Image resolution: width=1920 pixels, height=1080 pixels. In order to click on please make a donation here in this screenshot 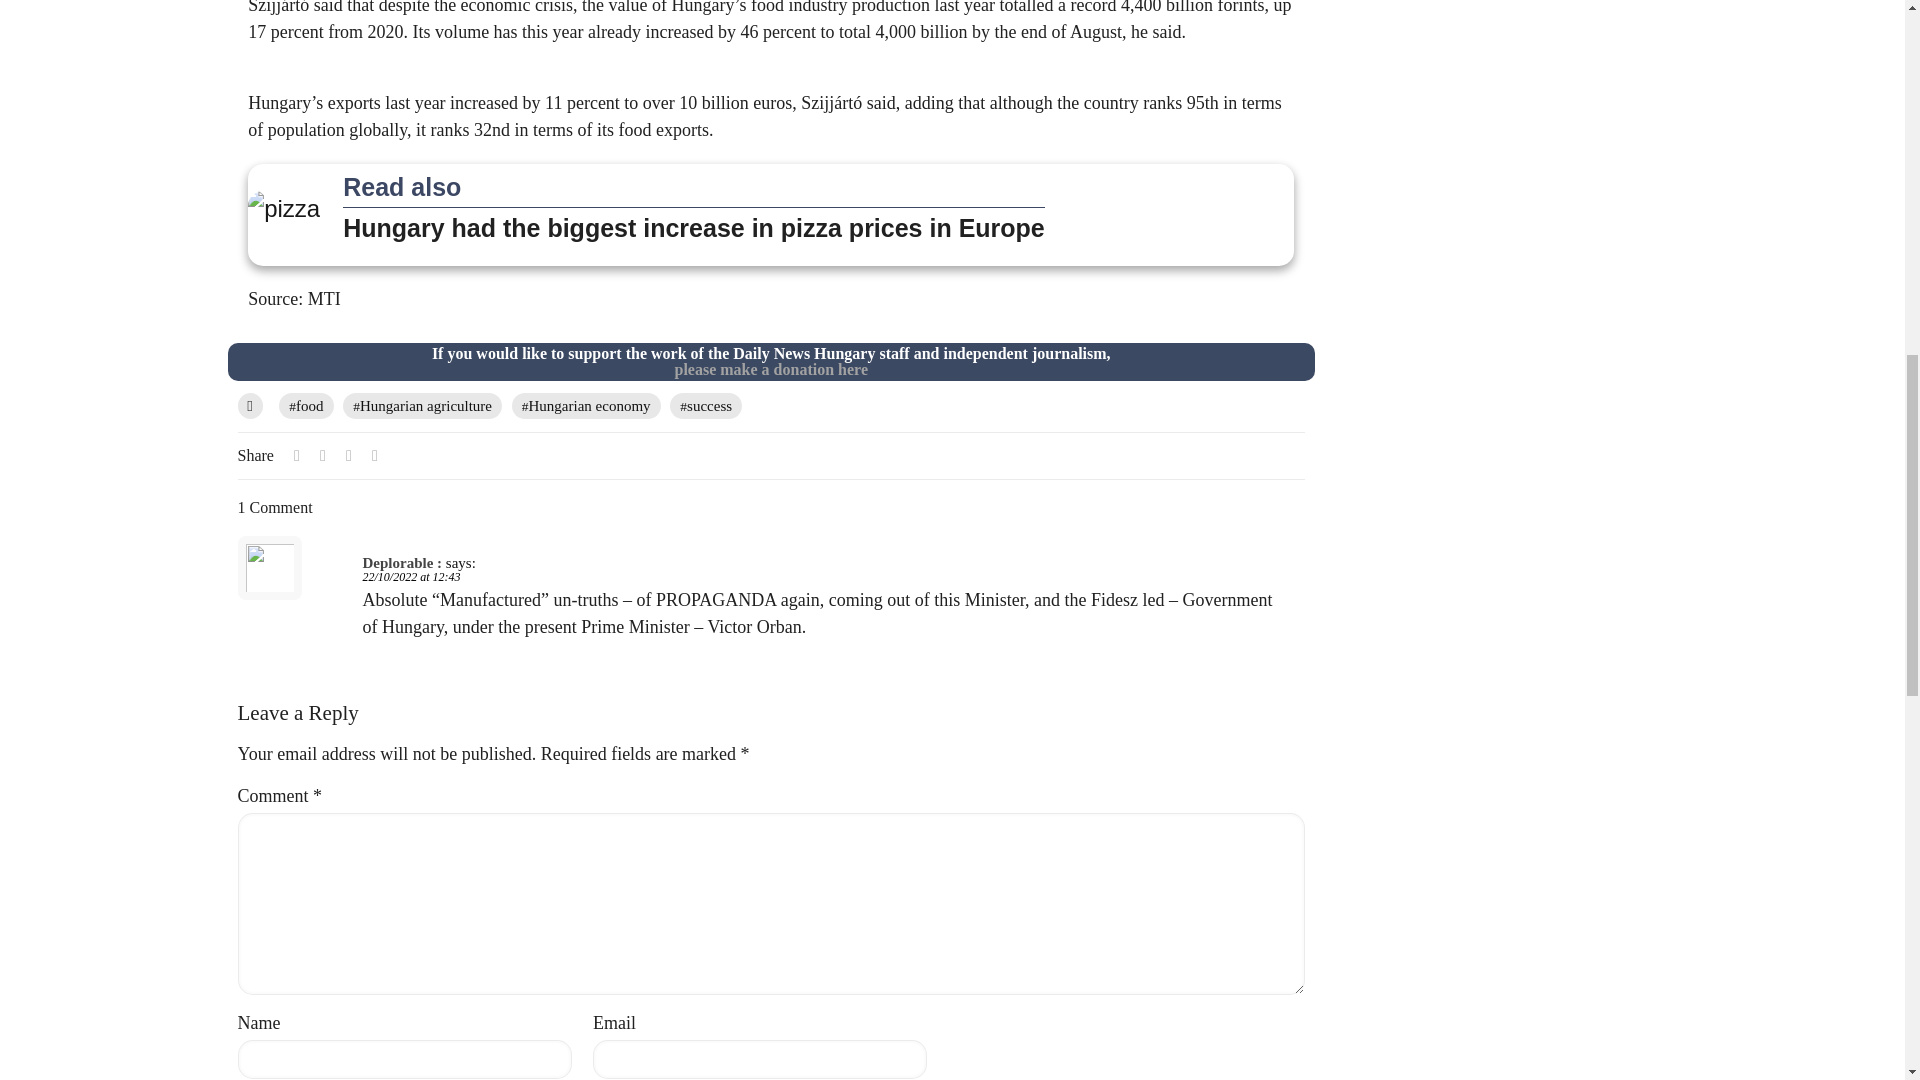, I will do `click(770, 369)`.